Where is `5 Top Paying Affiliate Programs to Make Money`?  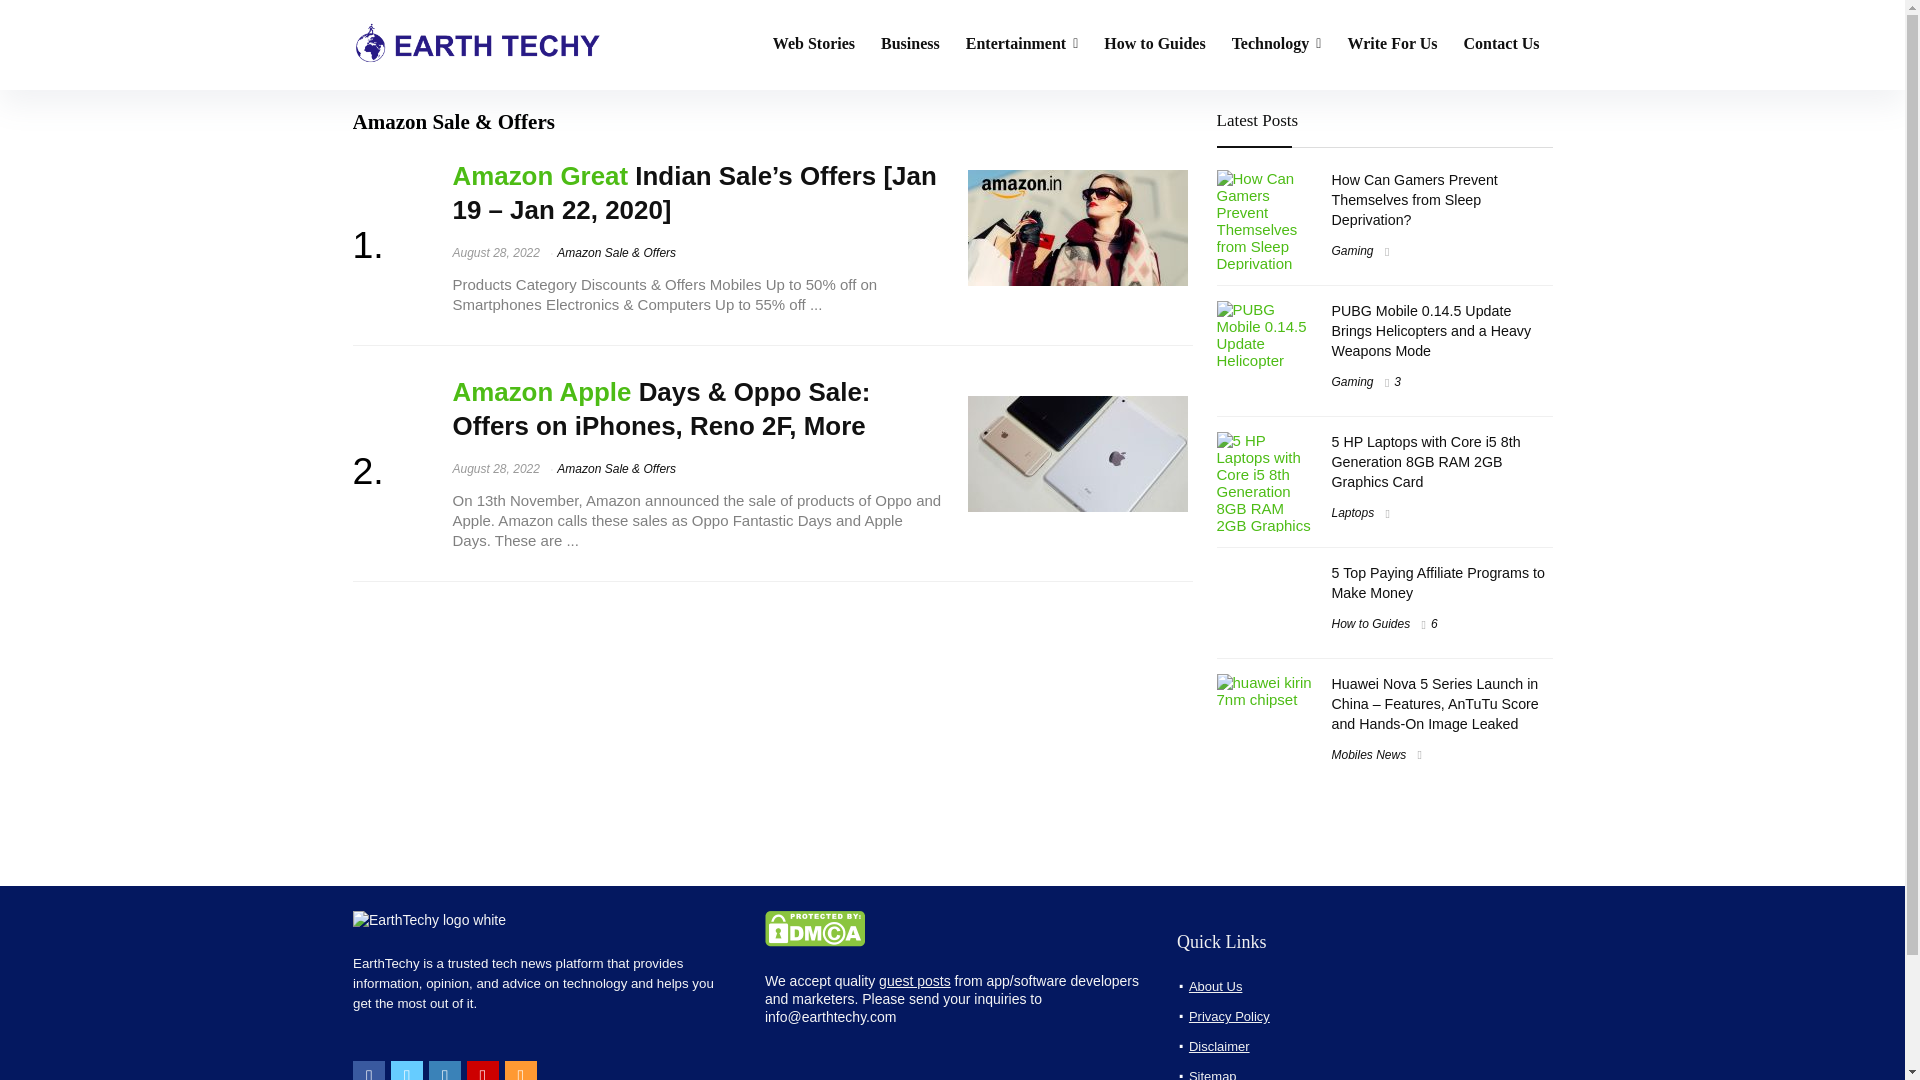
5 Top Paying Affiliate Programs to Make Money is located at coordinates (1438, 582).